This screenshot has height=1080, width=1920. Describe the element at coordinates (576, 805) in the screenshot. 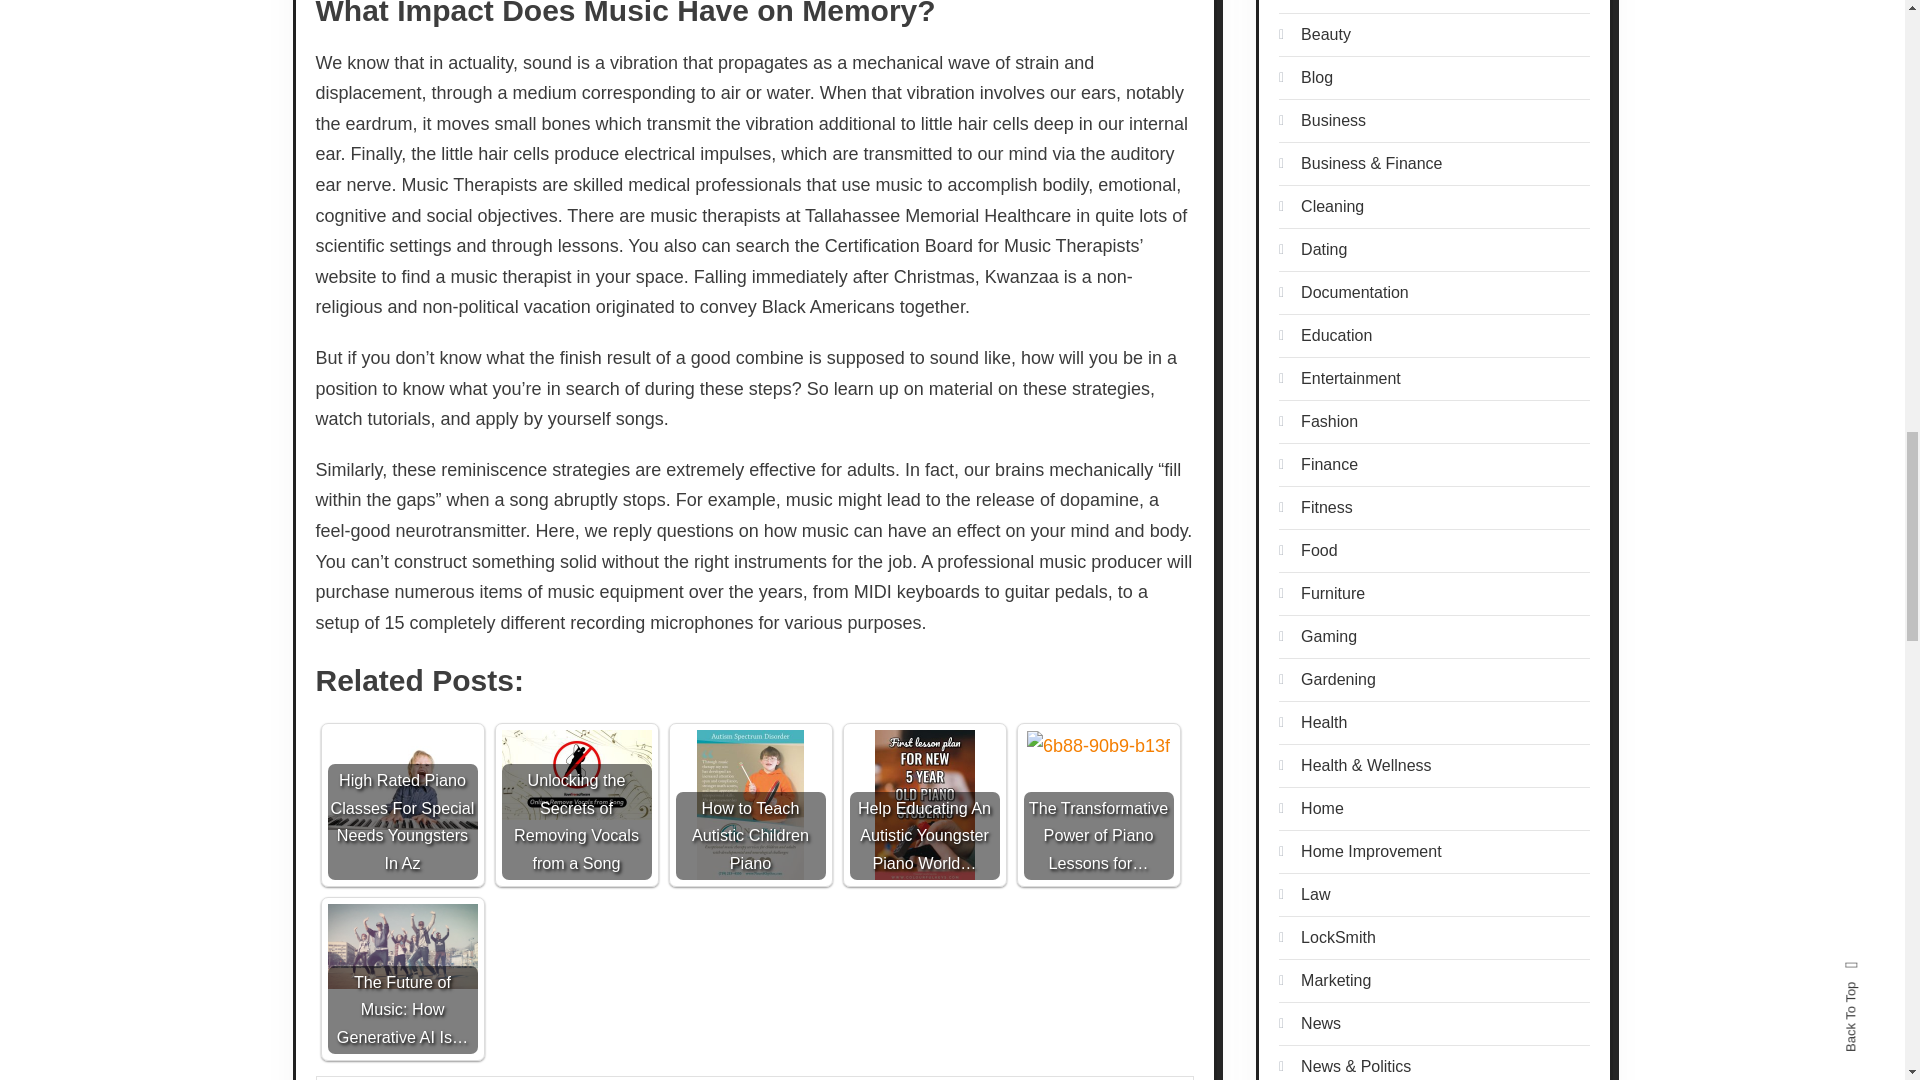

I see `Unlocking the Secrets of Removing Vocals from a Song` at that location.